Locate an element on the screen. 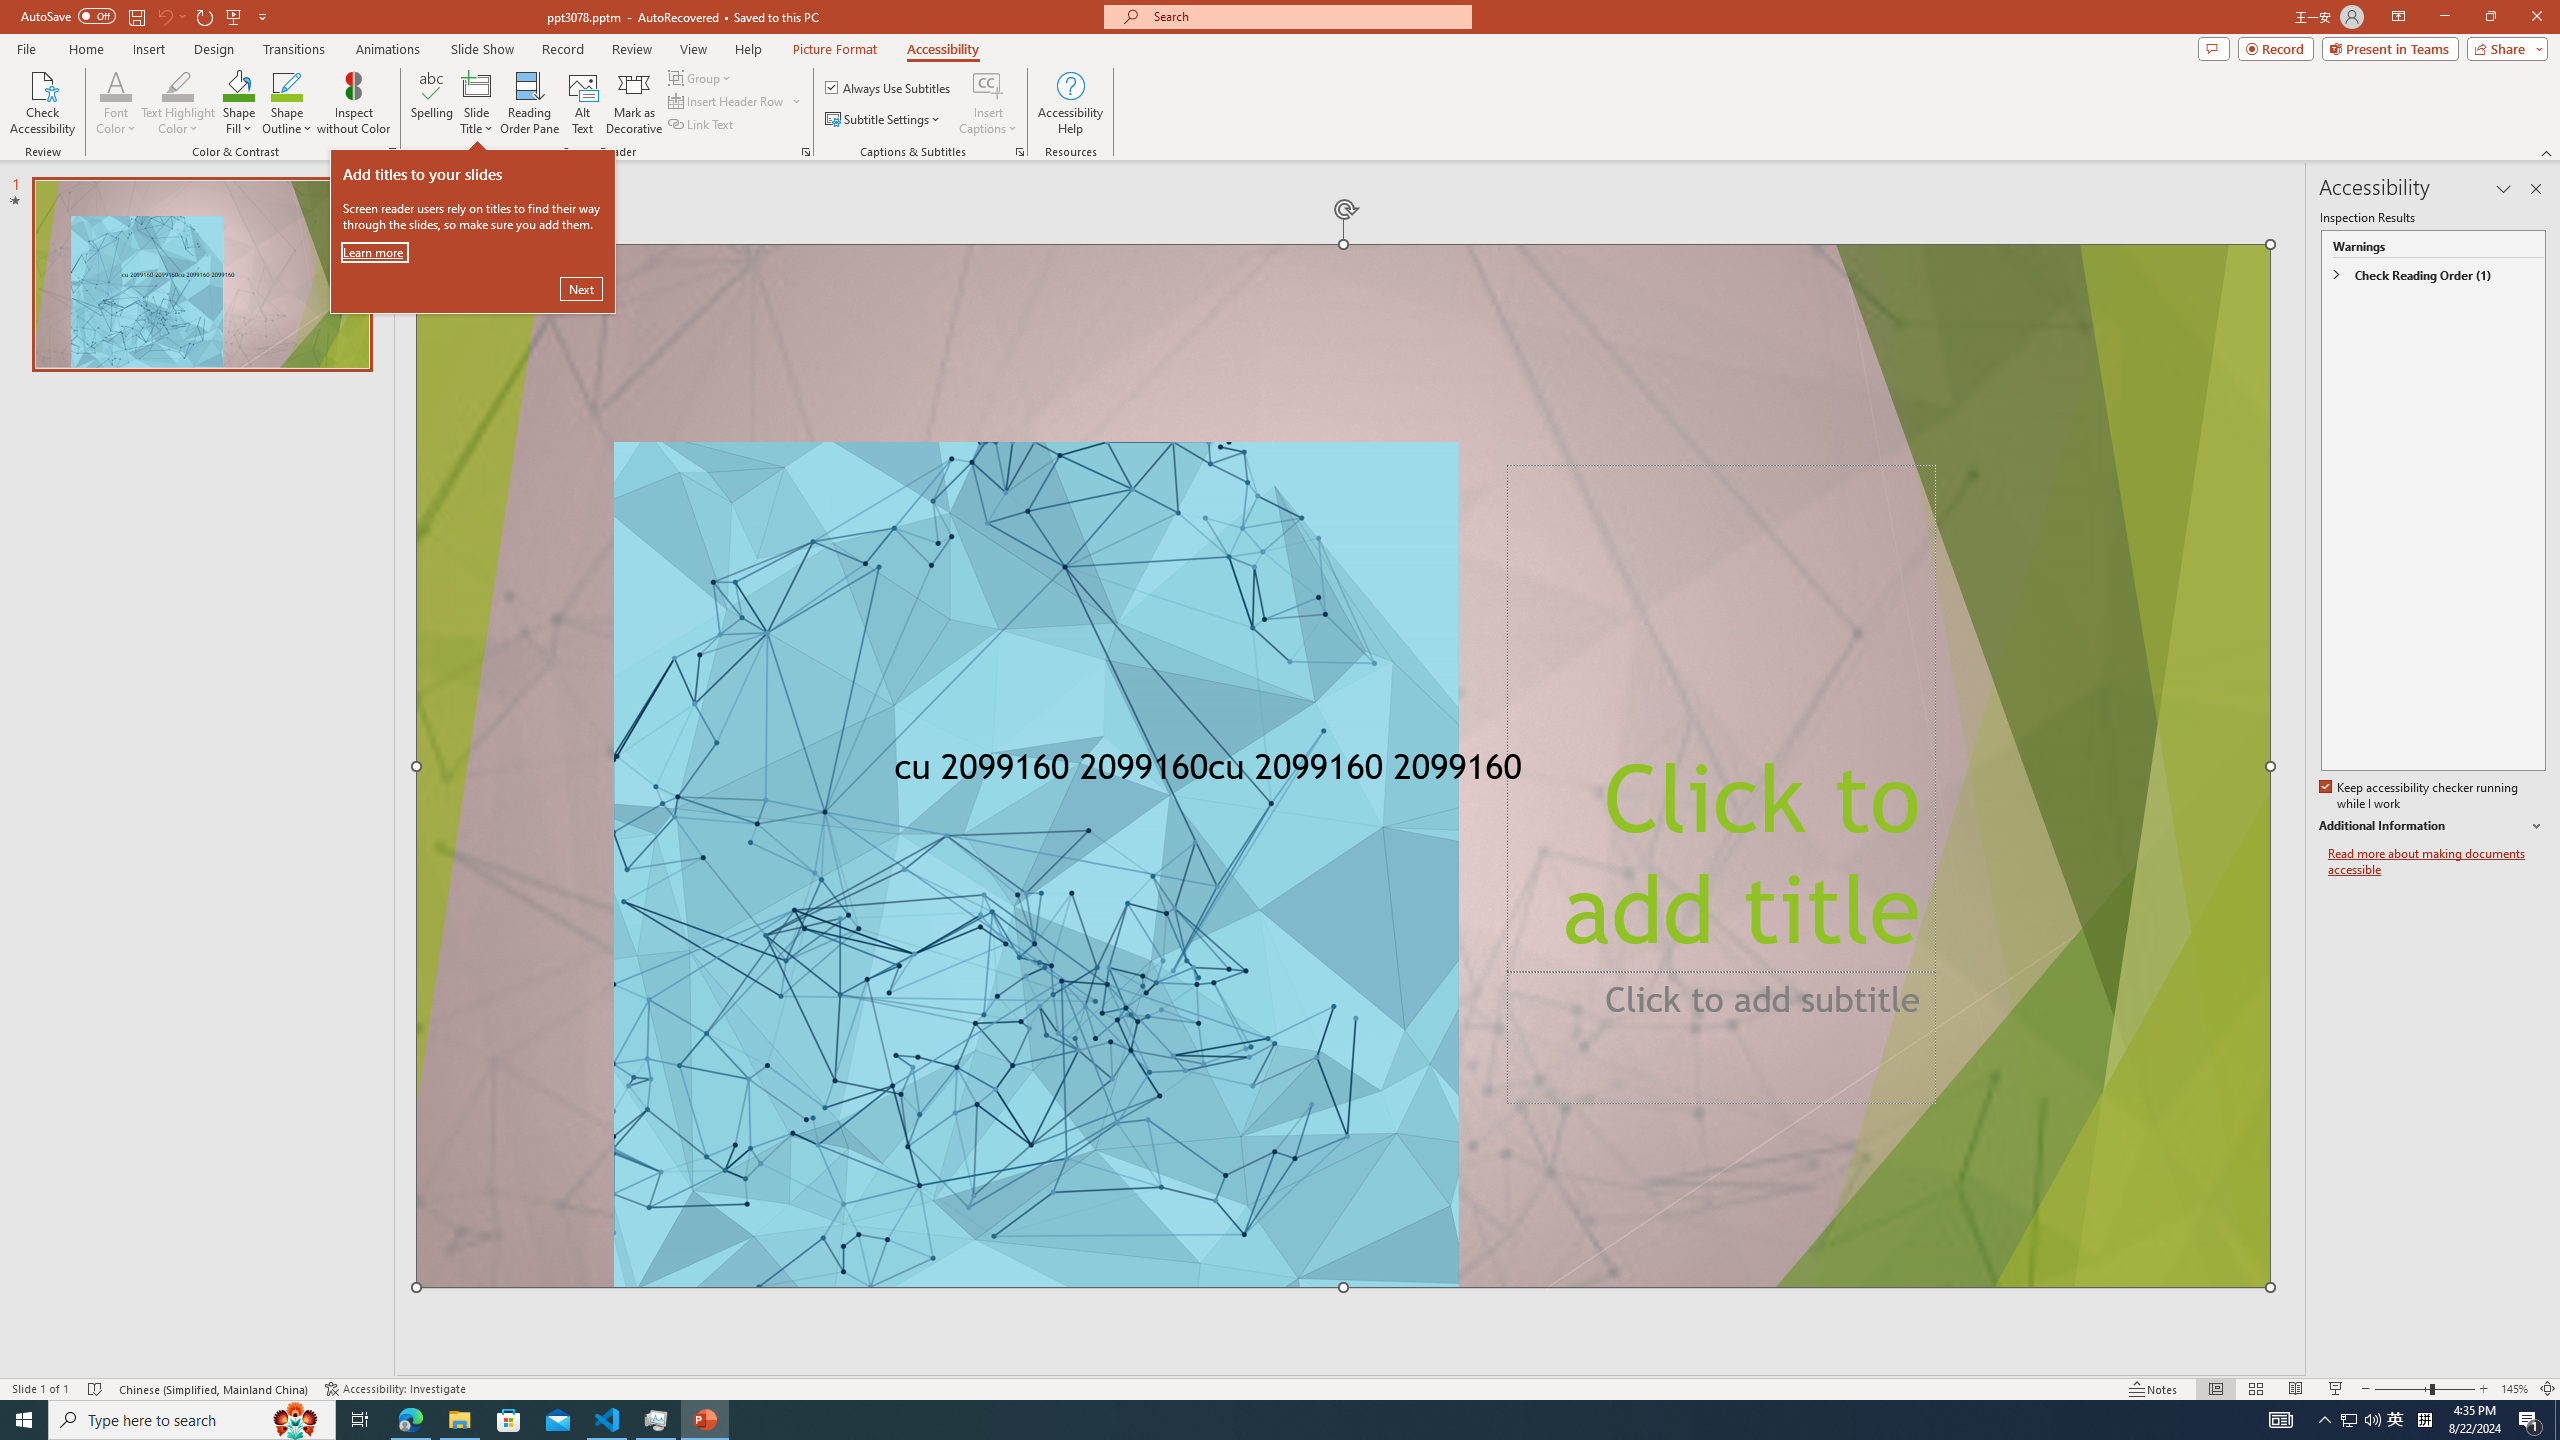 This screenshot has width=2560, height=1440. File Explorer - 1 running window is located at coordinates (459, 1420).